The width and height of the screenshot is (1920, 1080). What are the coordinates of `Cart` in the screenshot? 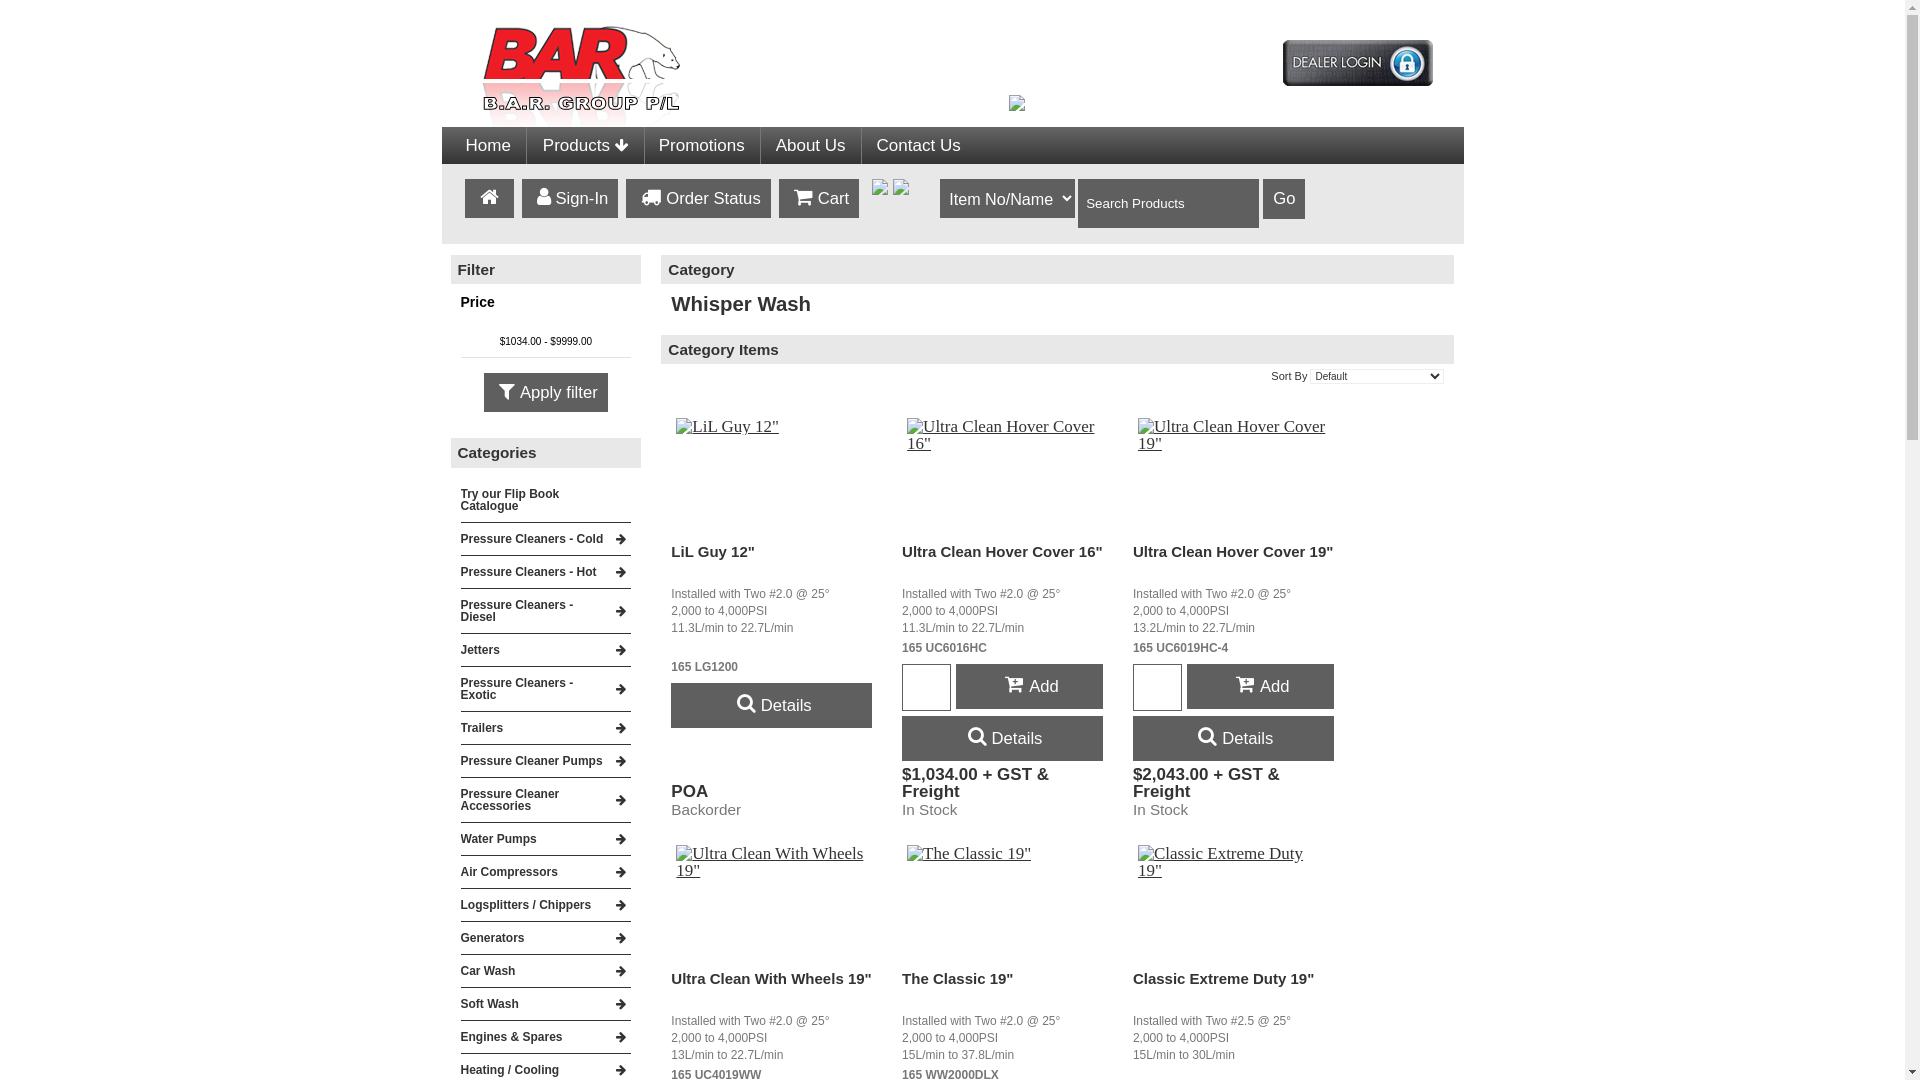 It's located at (819, 198).